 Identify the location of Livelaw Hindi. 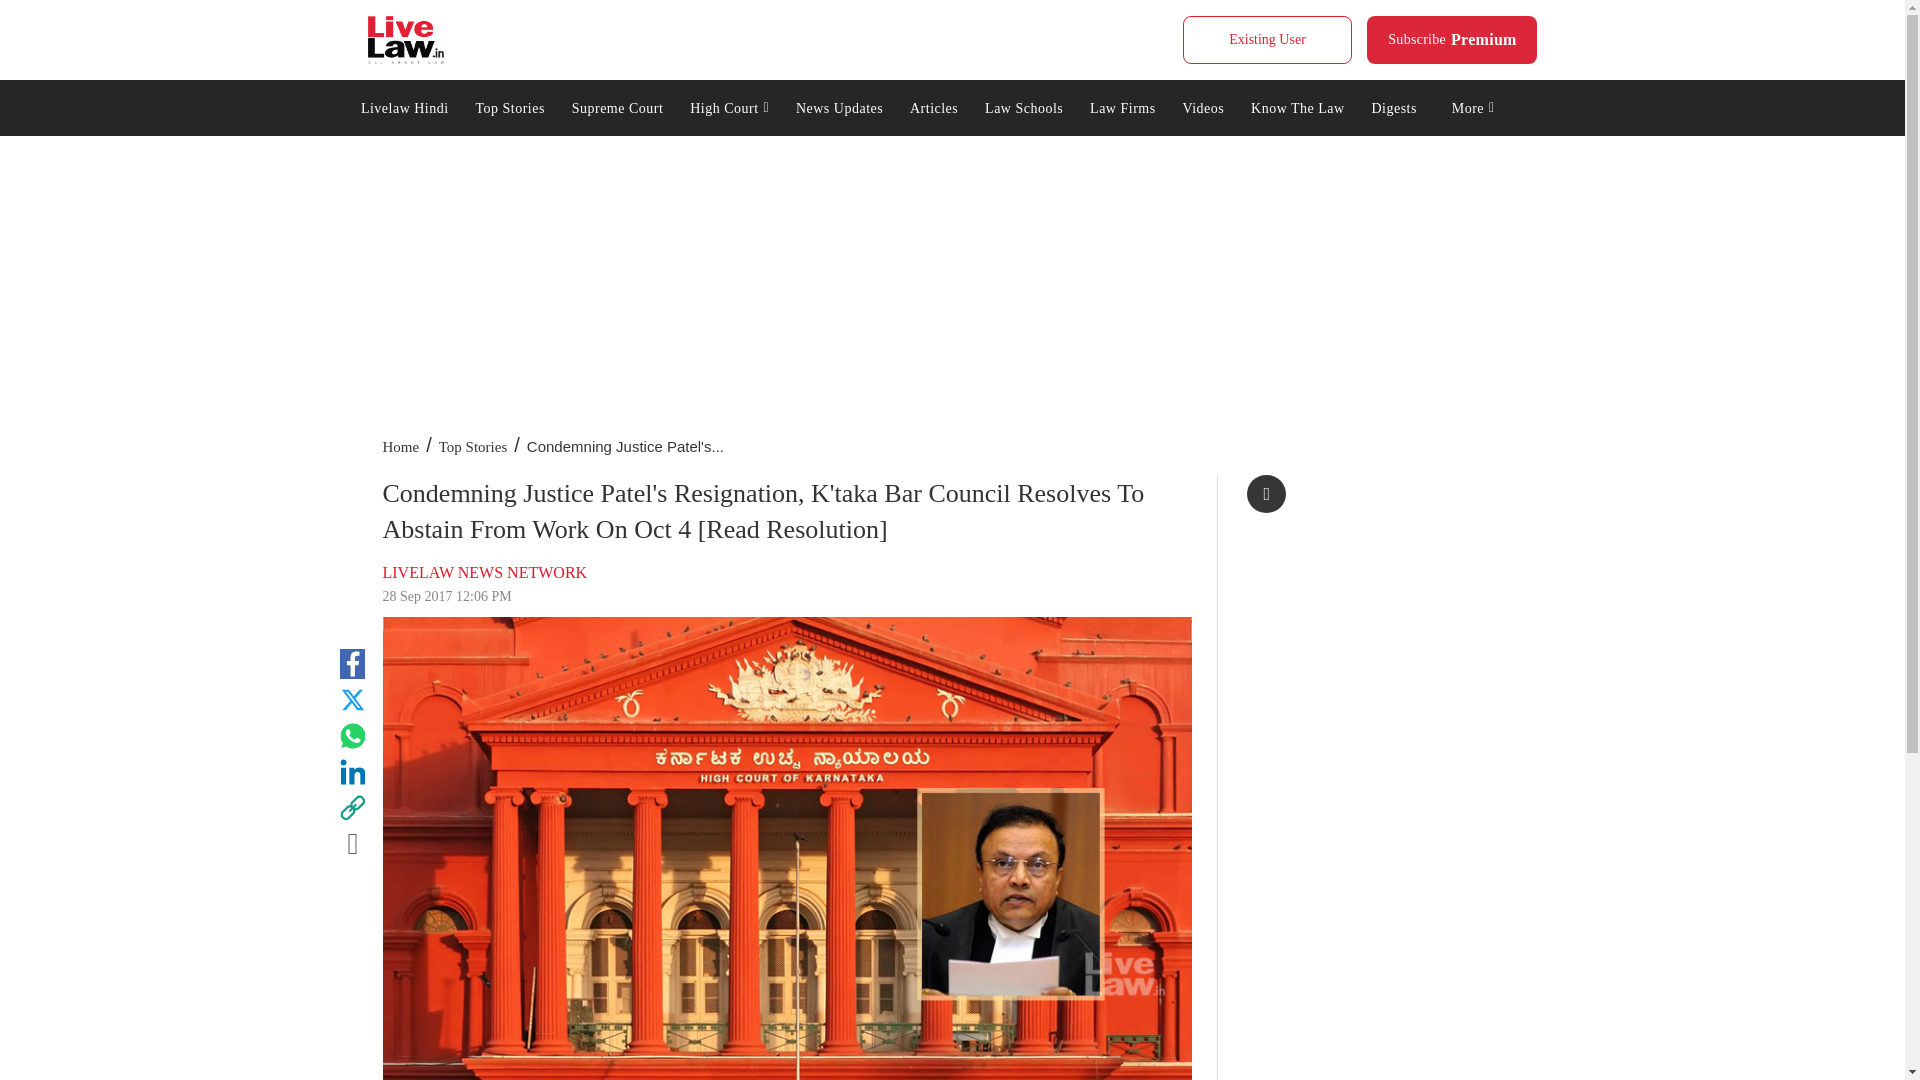
(616, 106).